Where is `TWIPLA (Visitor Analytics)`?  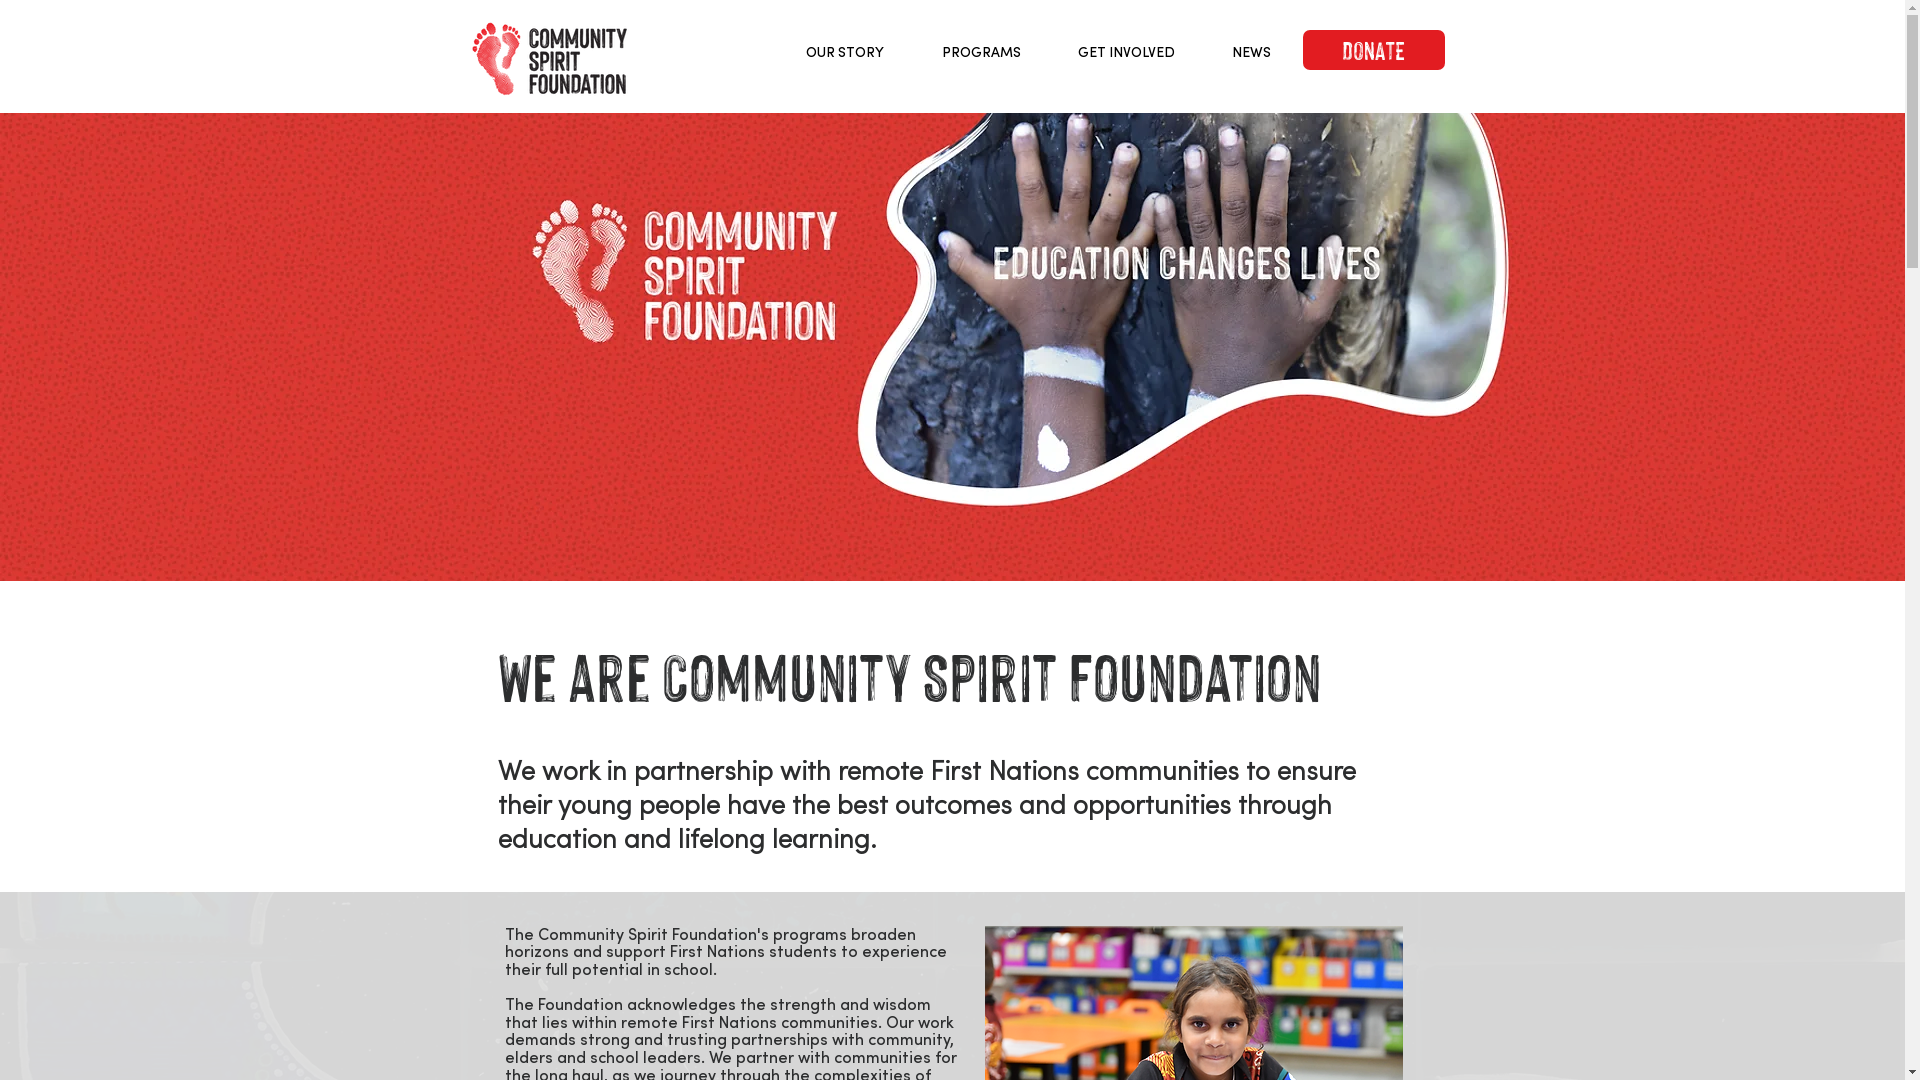
TWIPLA (Visitor Analytics) is located at coordinates (262, 272).